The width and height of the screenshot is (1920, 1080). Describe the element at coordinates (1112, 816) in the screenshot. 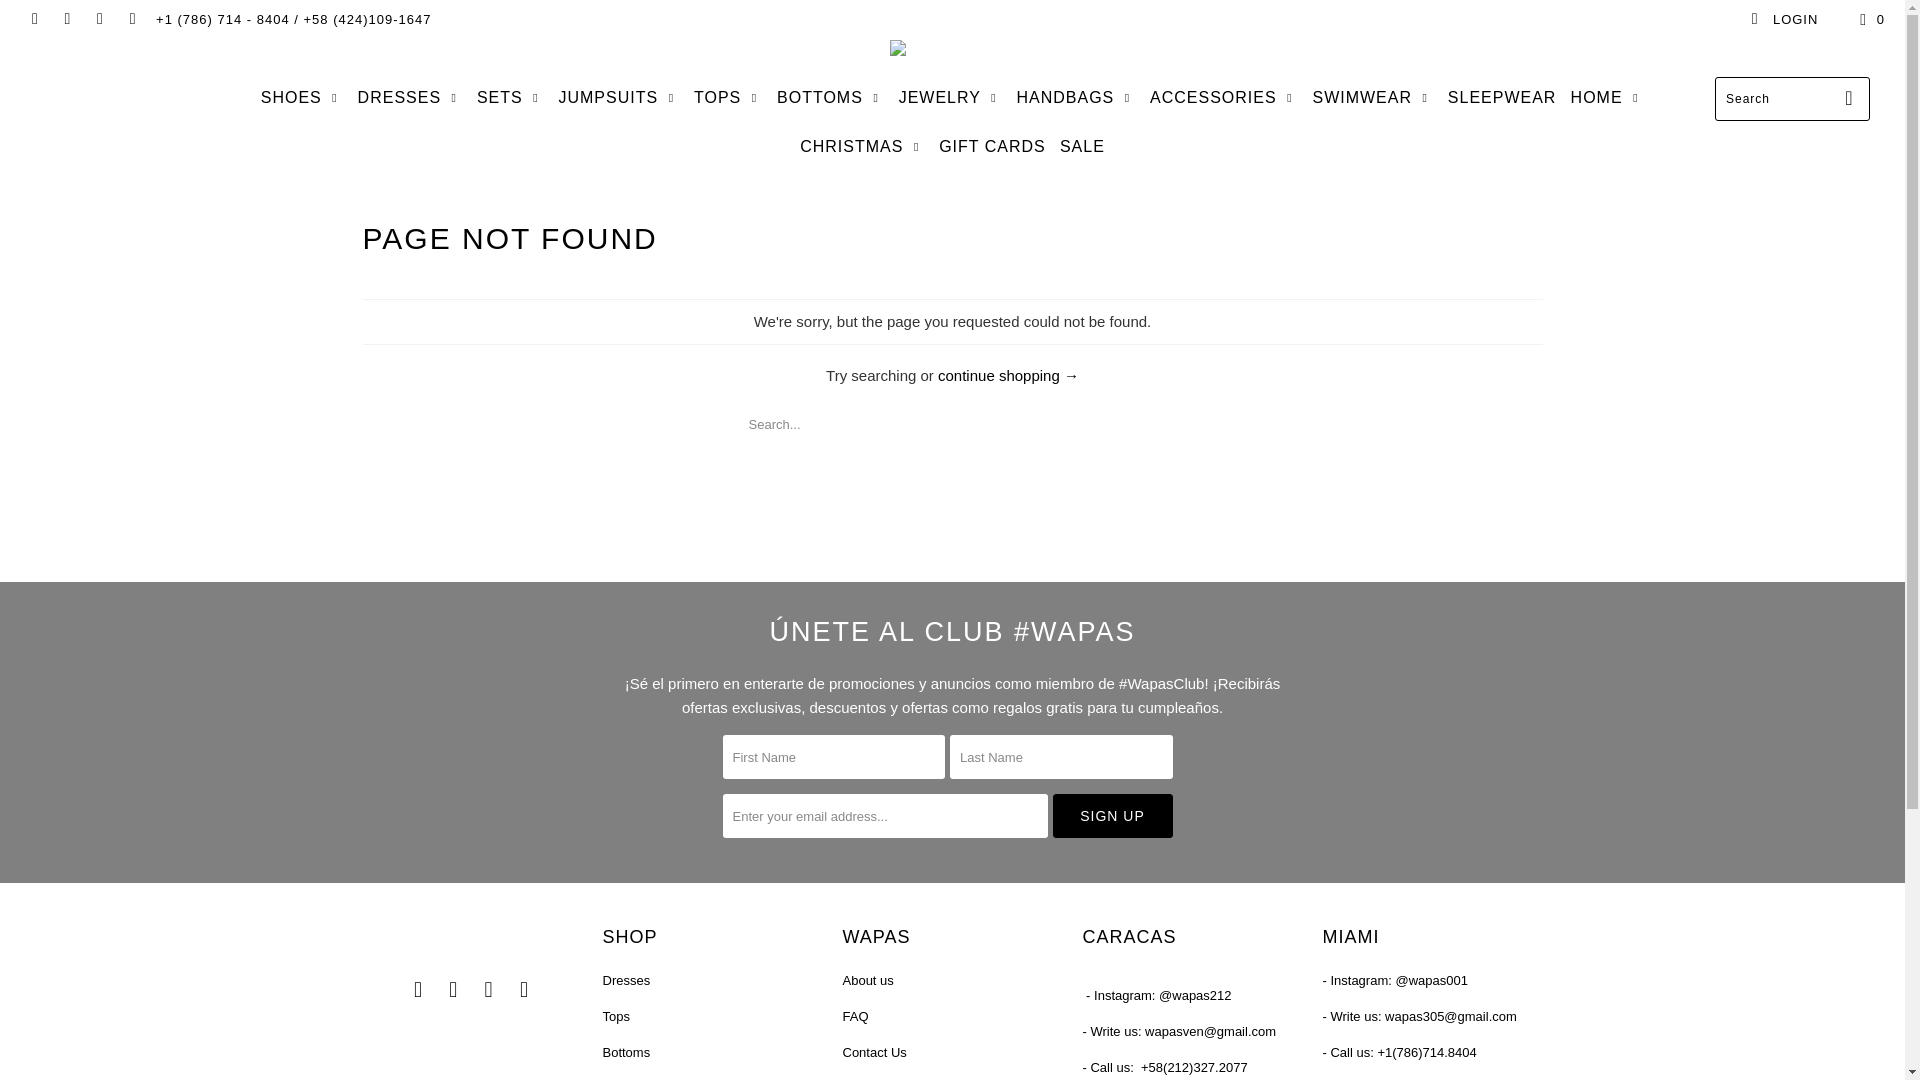

I see `Sign Up` at that location.